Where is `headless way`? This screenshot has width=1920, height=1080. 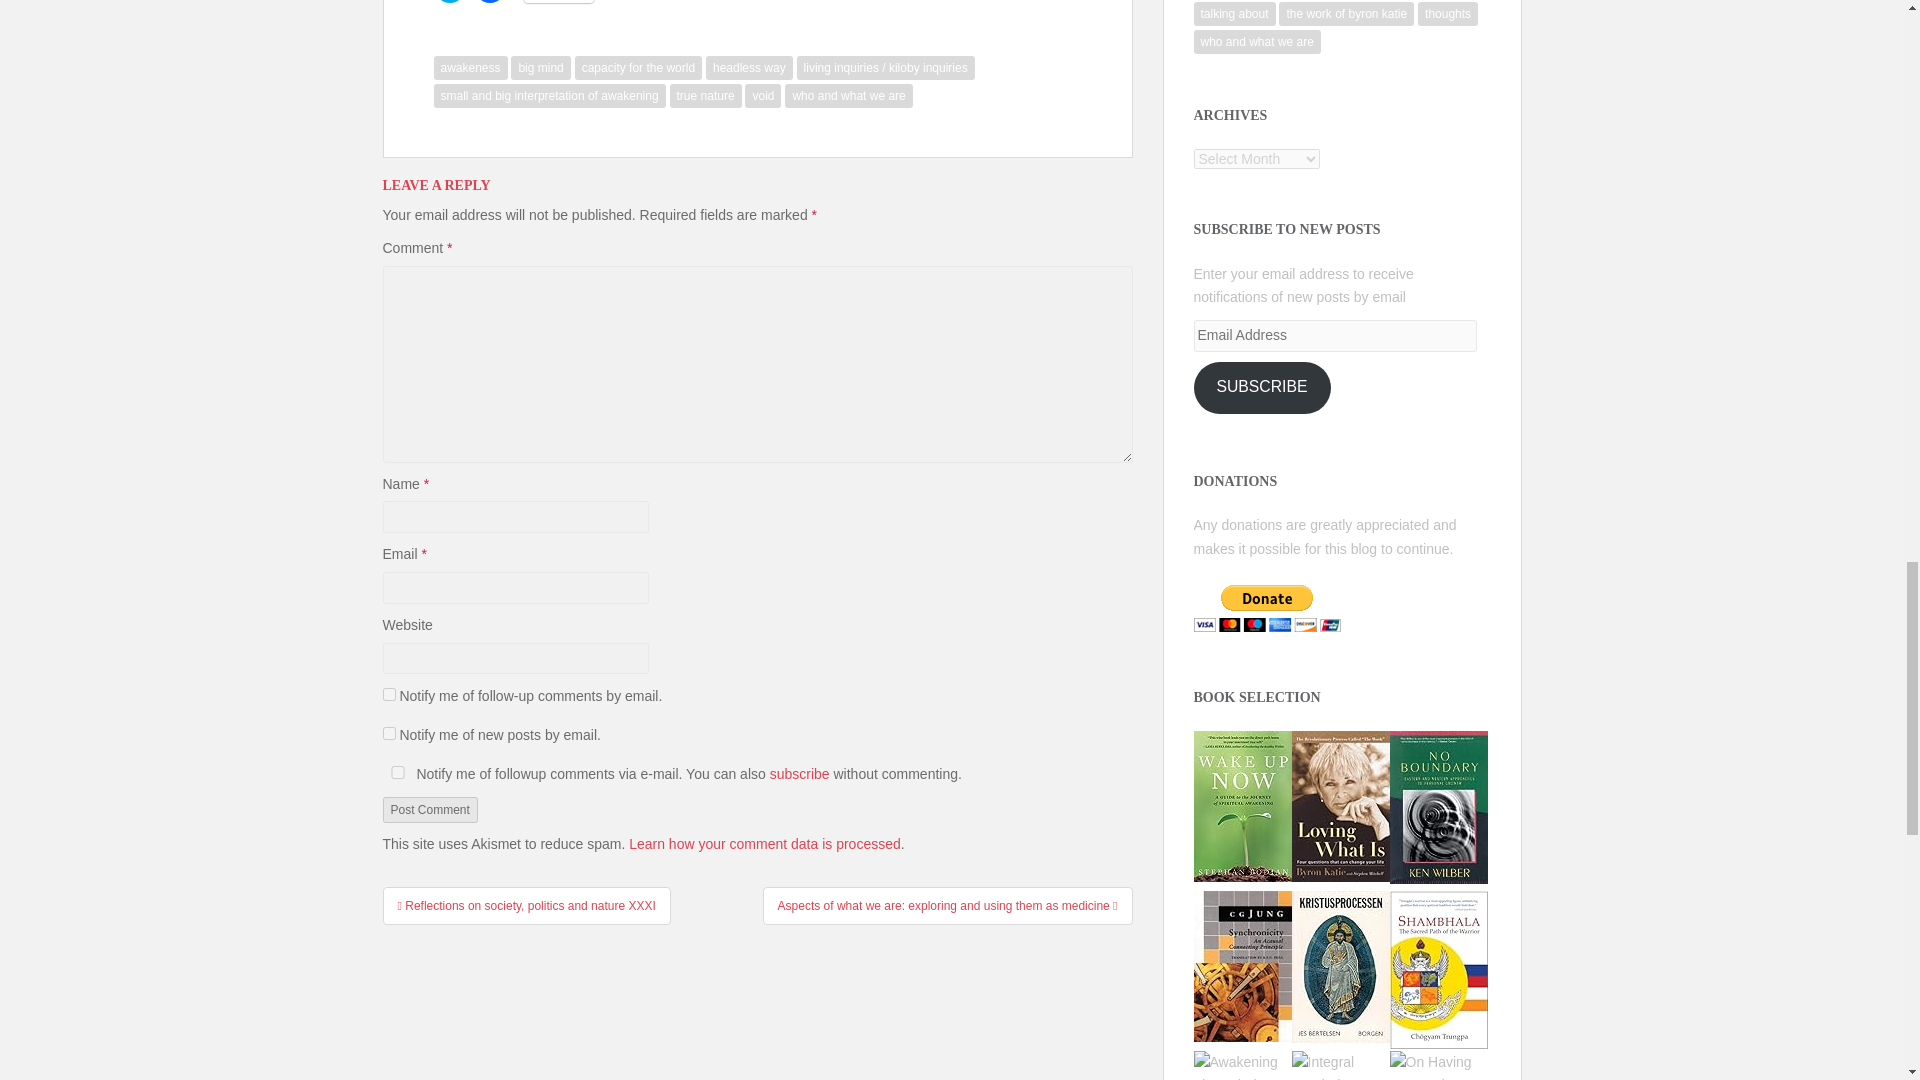
headless way is located at coordinates (749, 68).